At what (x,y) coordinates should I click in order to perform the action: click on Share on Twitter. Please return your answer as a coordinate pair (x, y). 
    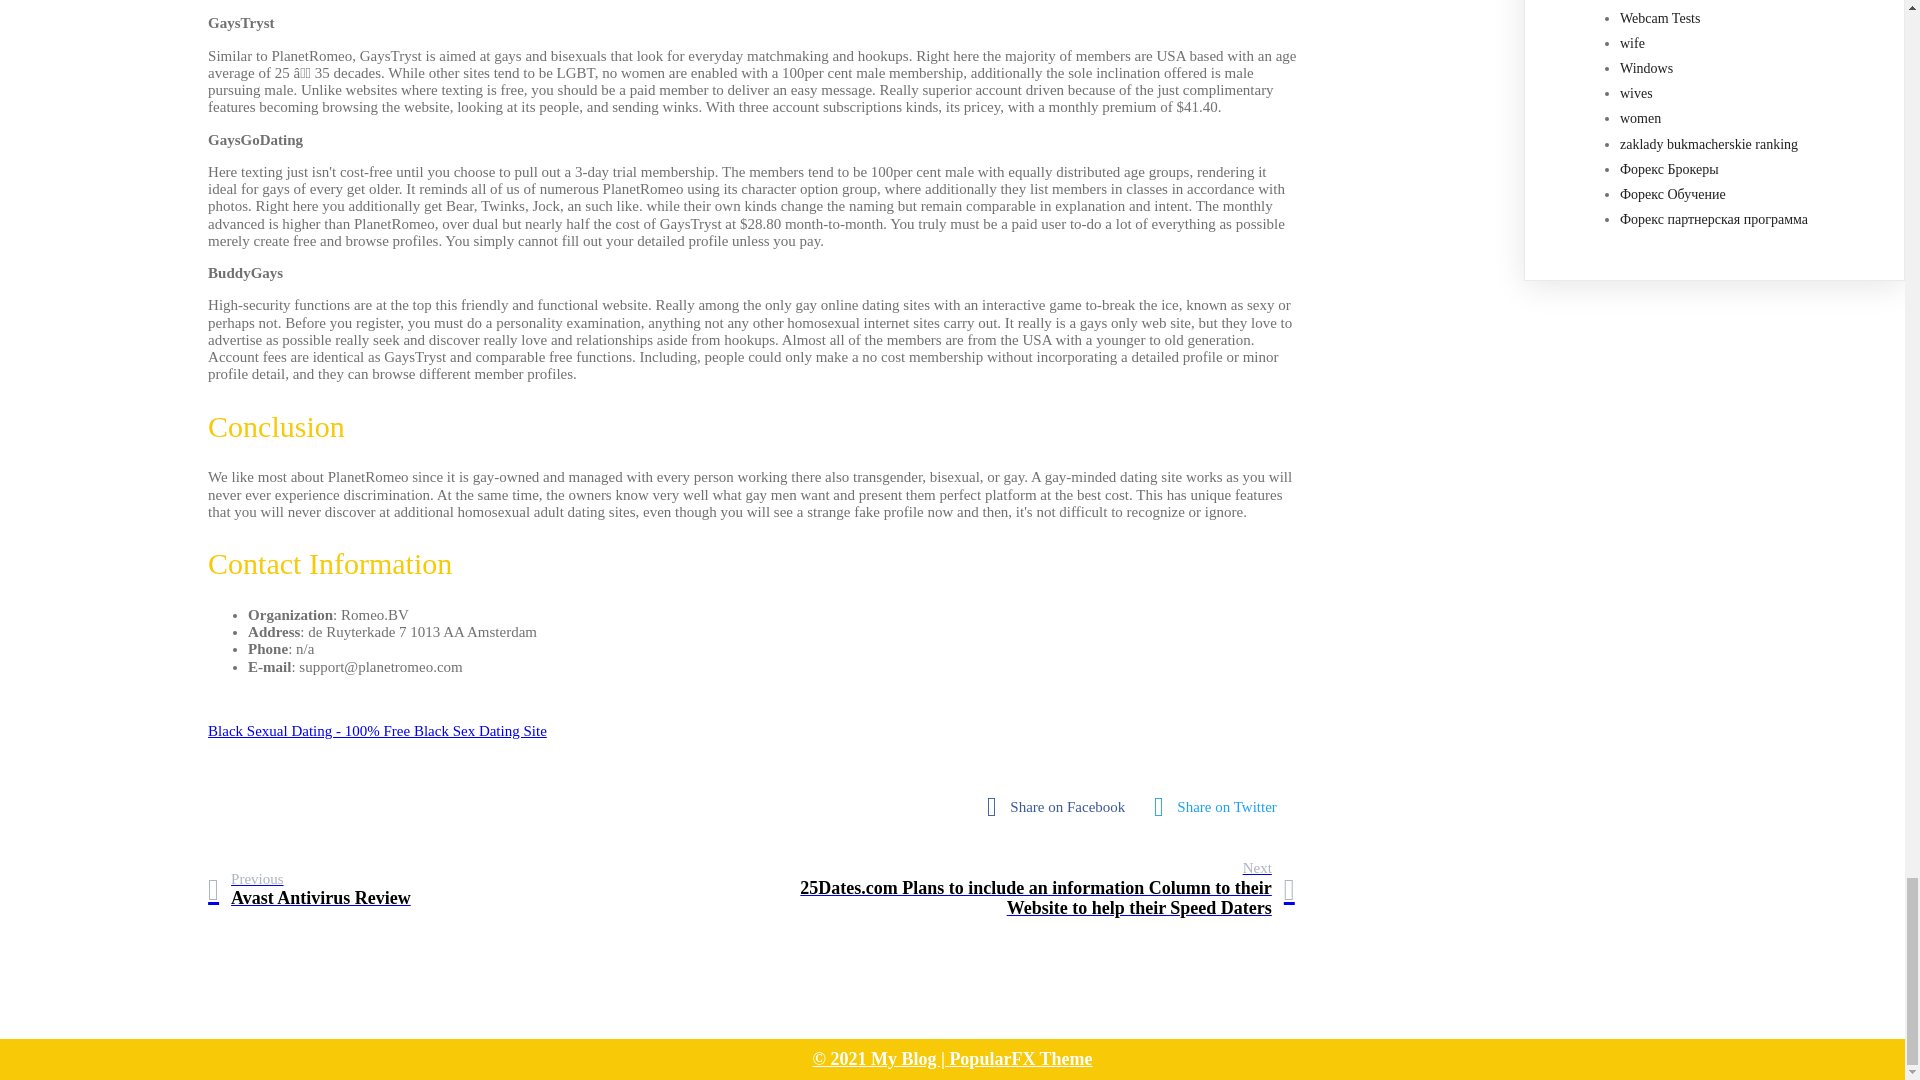
    Looking at the image, I should click on (308, 890).